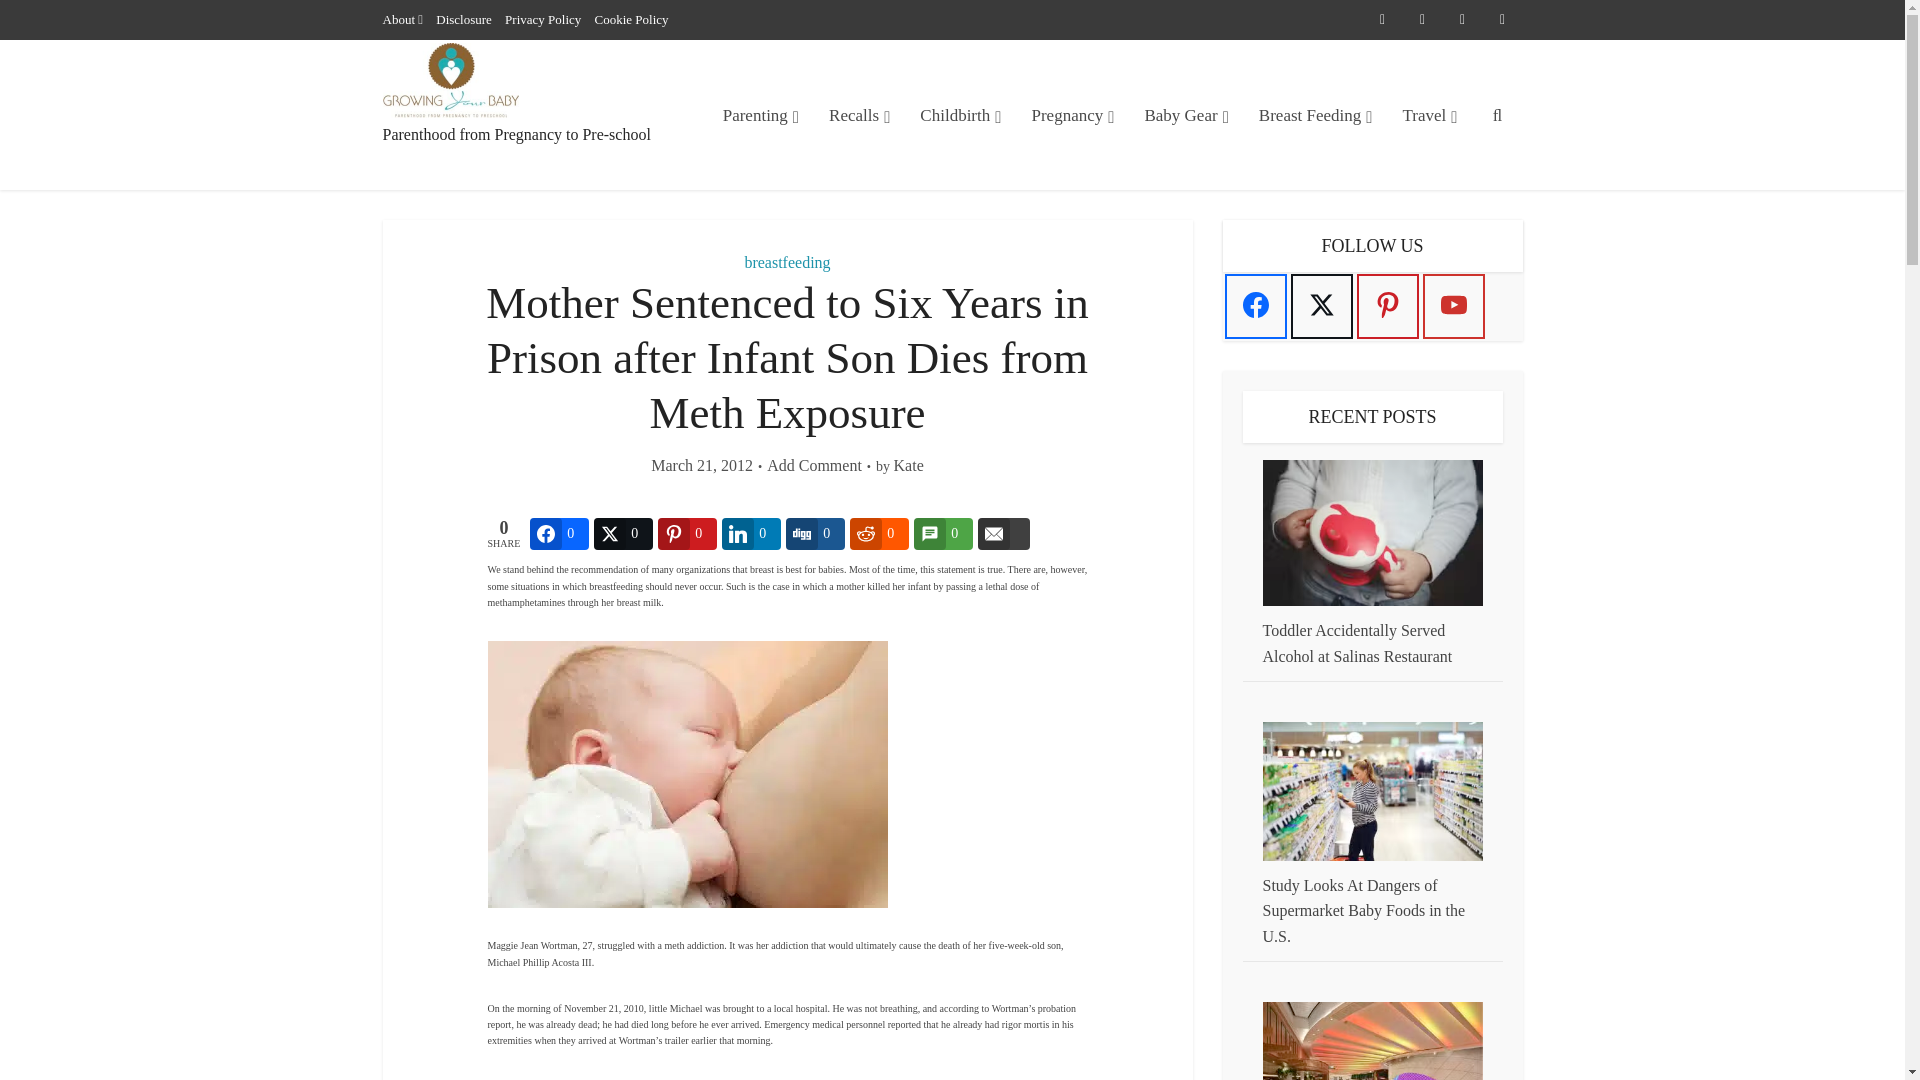 The width and height of the screenshot is (1920, 1080). Describe the element at coordinates (622, 534) in the screenshot. I see `Share on Twitter` at that location.